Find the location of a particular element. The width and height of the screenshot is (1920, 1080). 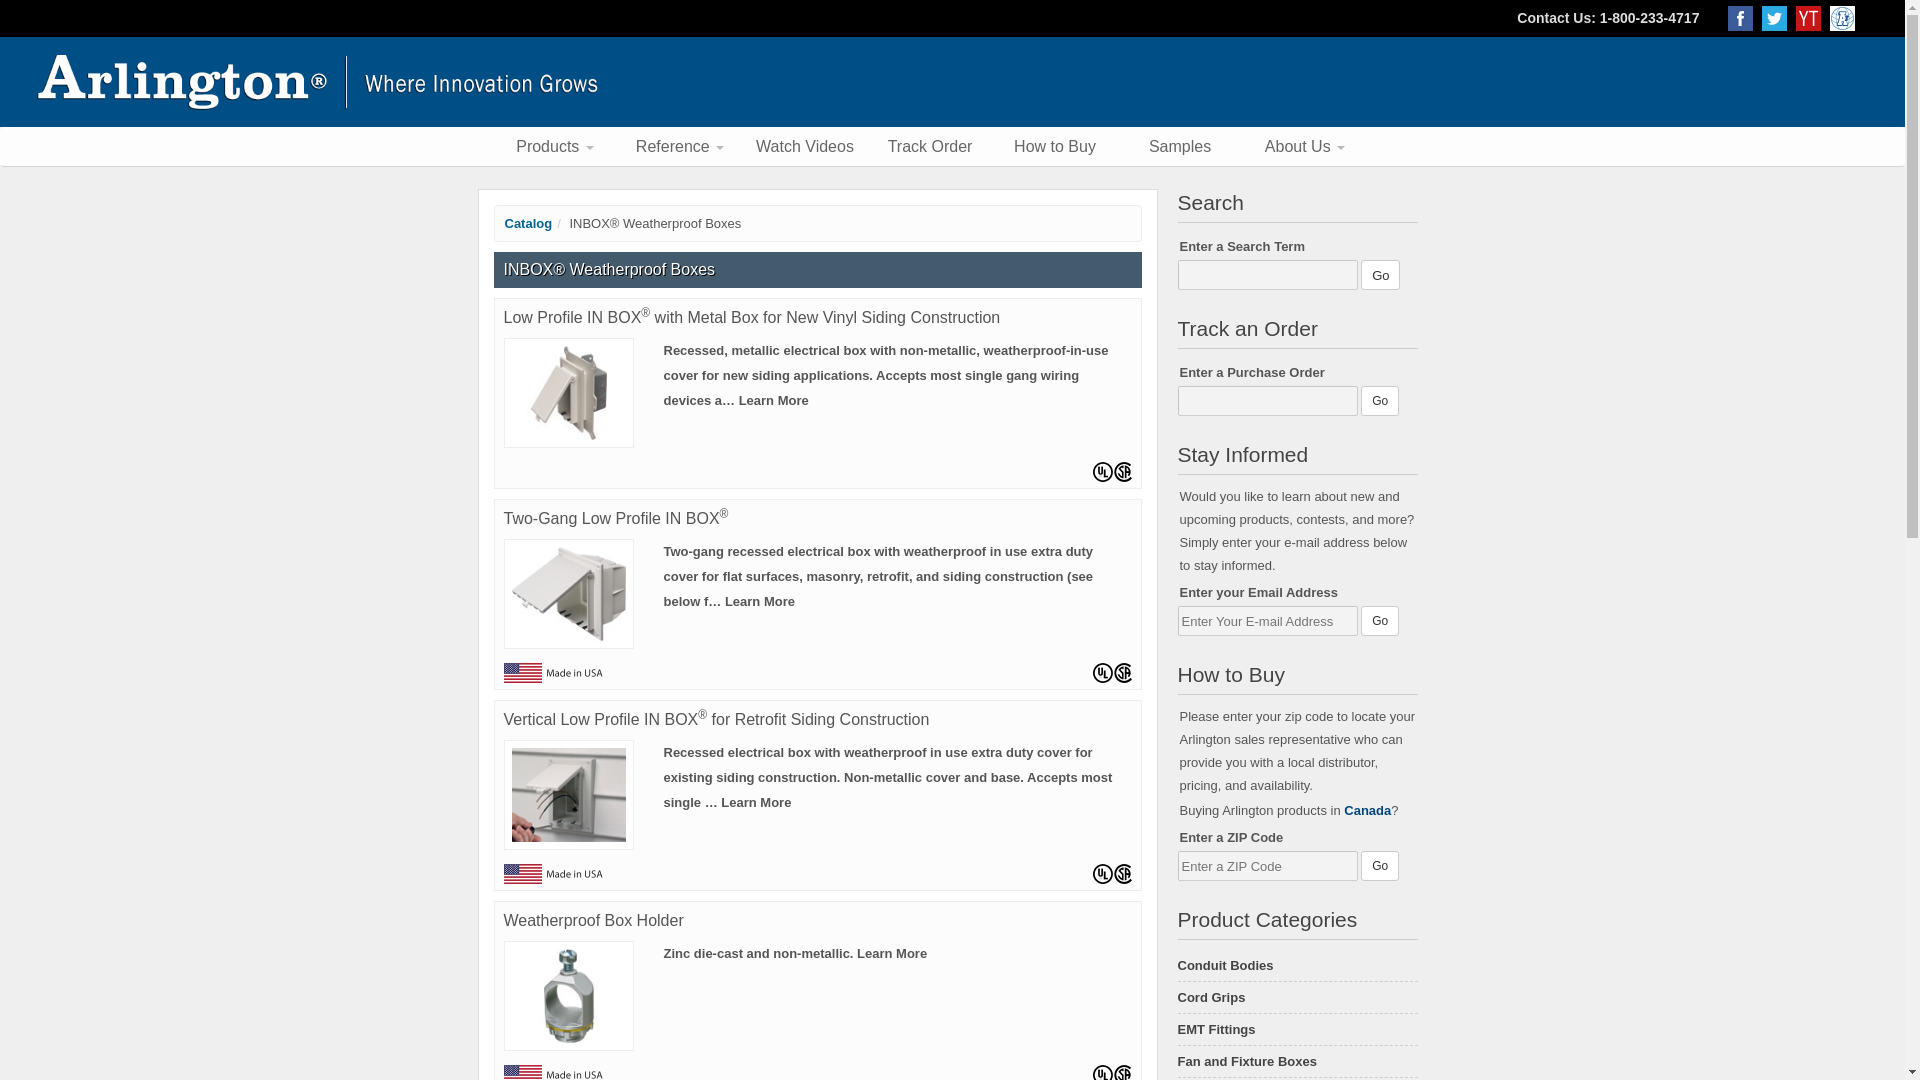

Visit Arlington's Facebook is located at coordinates (1745, 17).